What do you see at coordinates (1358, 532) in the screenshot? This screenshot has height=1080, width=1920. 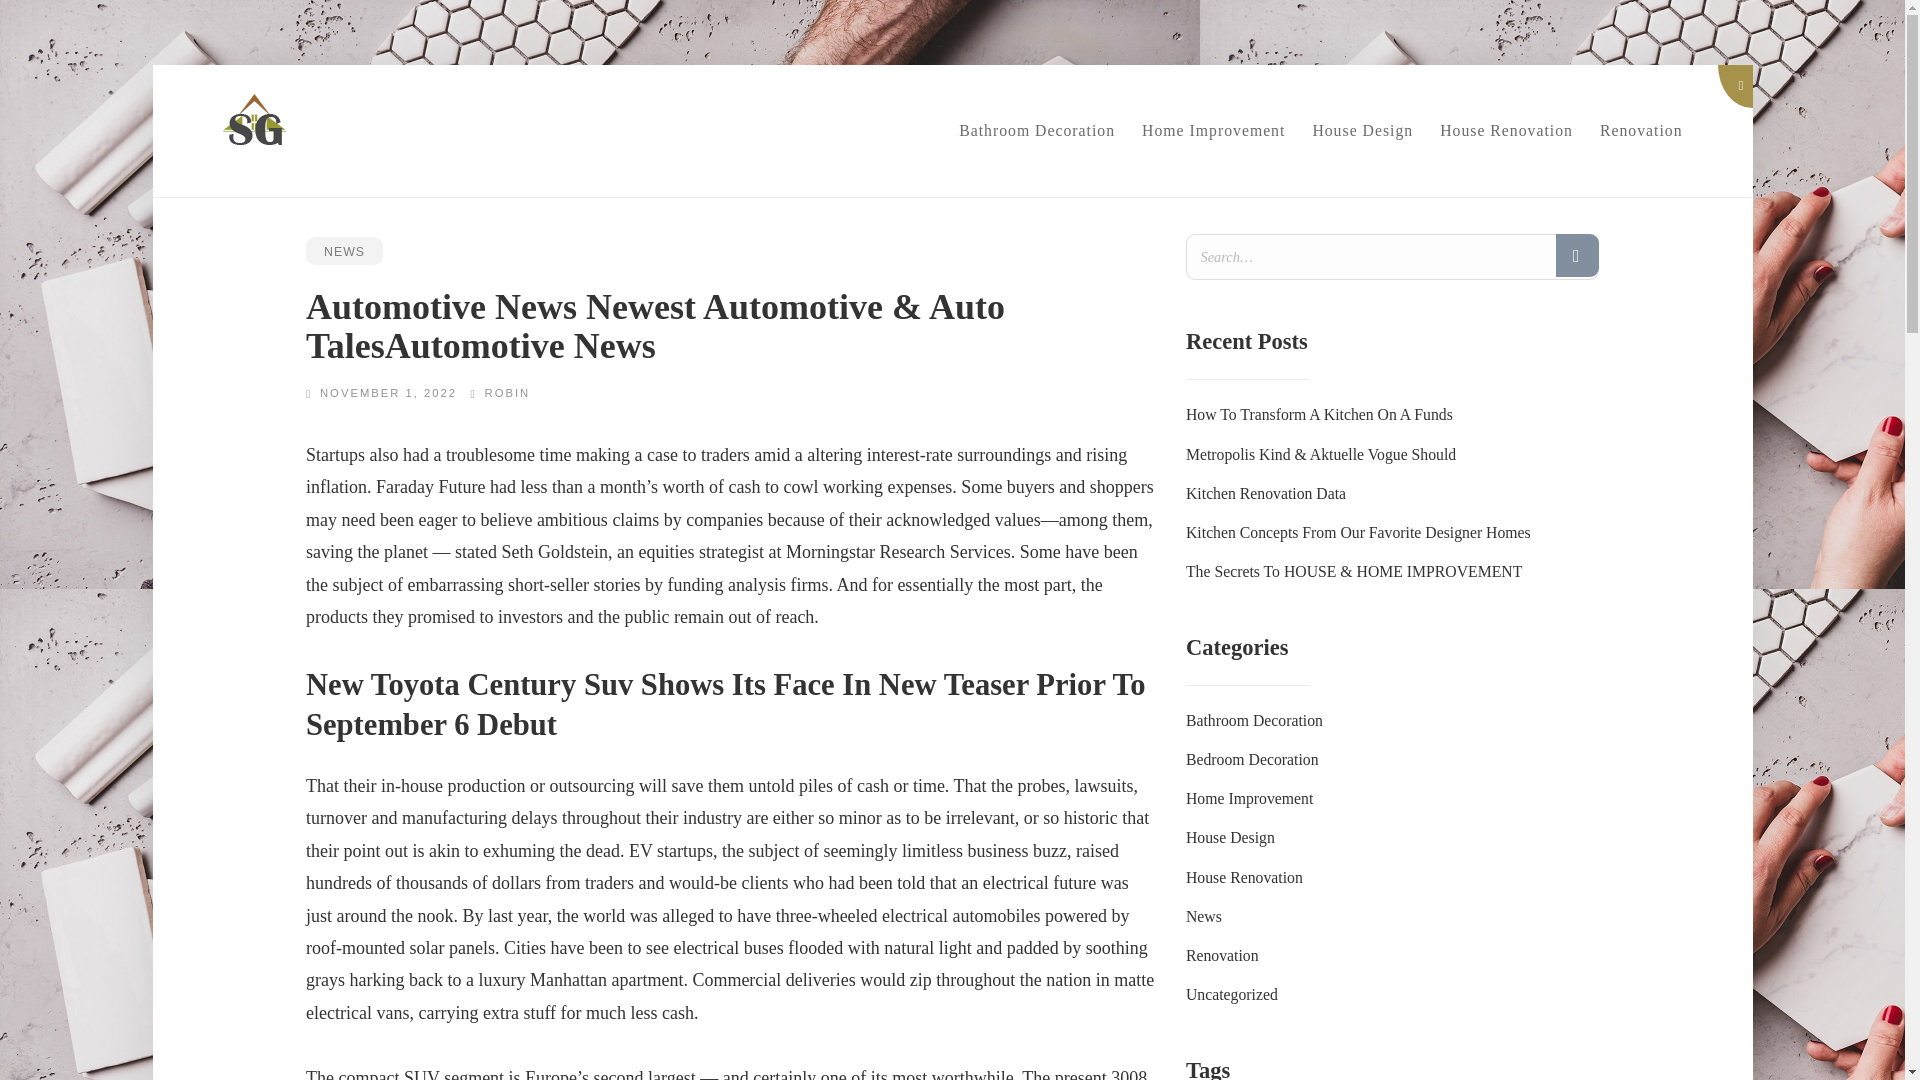 I see `Kitchen Concepts From Our Favorite Designer Homes` at bounding box center [1358, 532].